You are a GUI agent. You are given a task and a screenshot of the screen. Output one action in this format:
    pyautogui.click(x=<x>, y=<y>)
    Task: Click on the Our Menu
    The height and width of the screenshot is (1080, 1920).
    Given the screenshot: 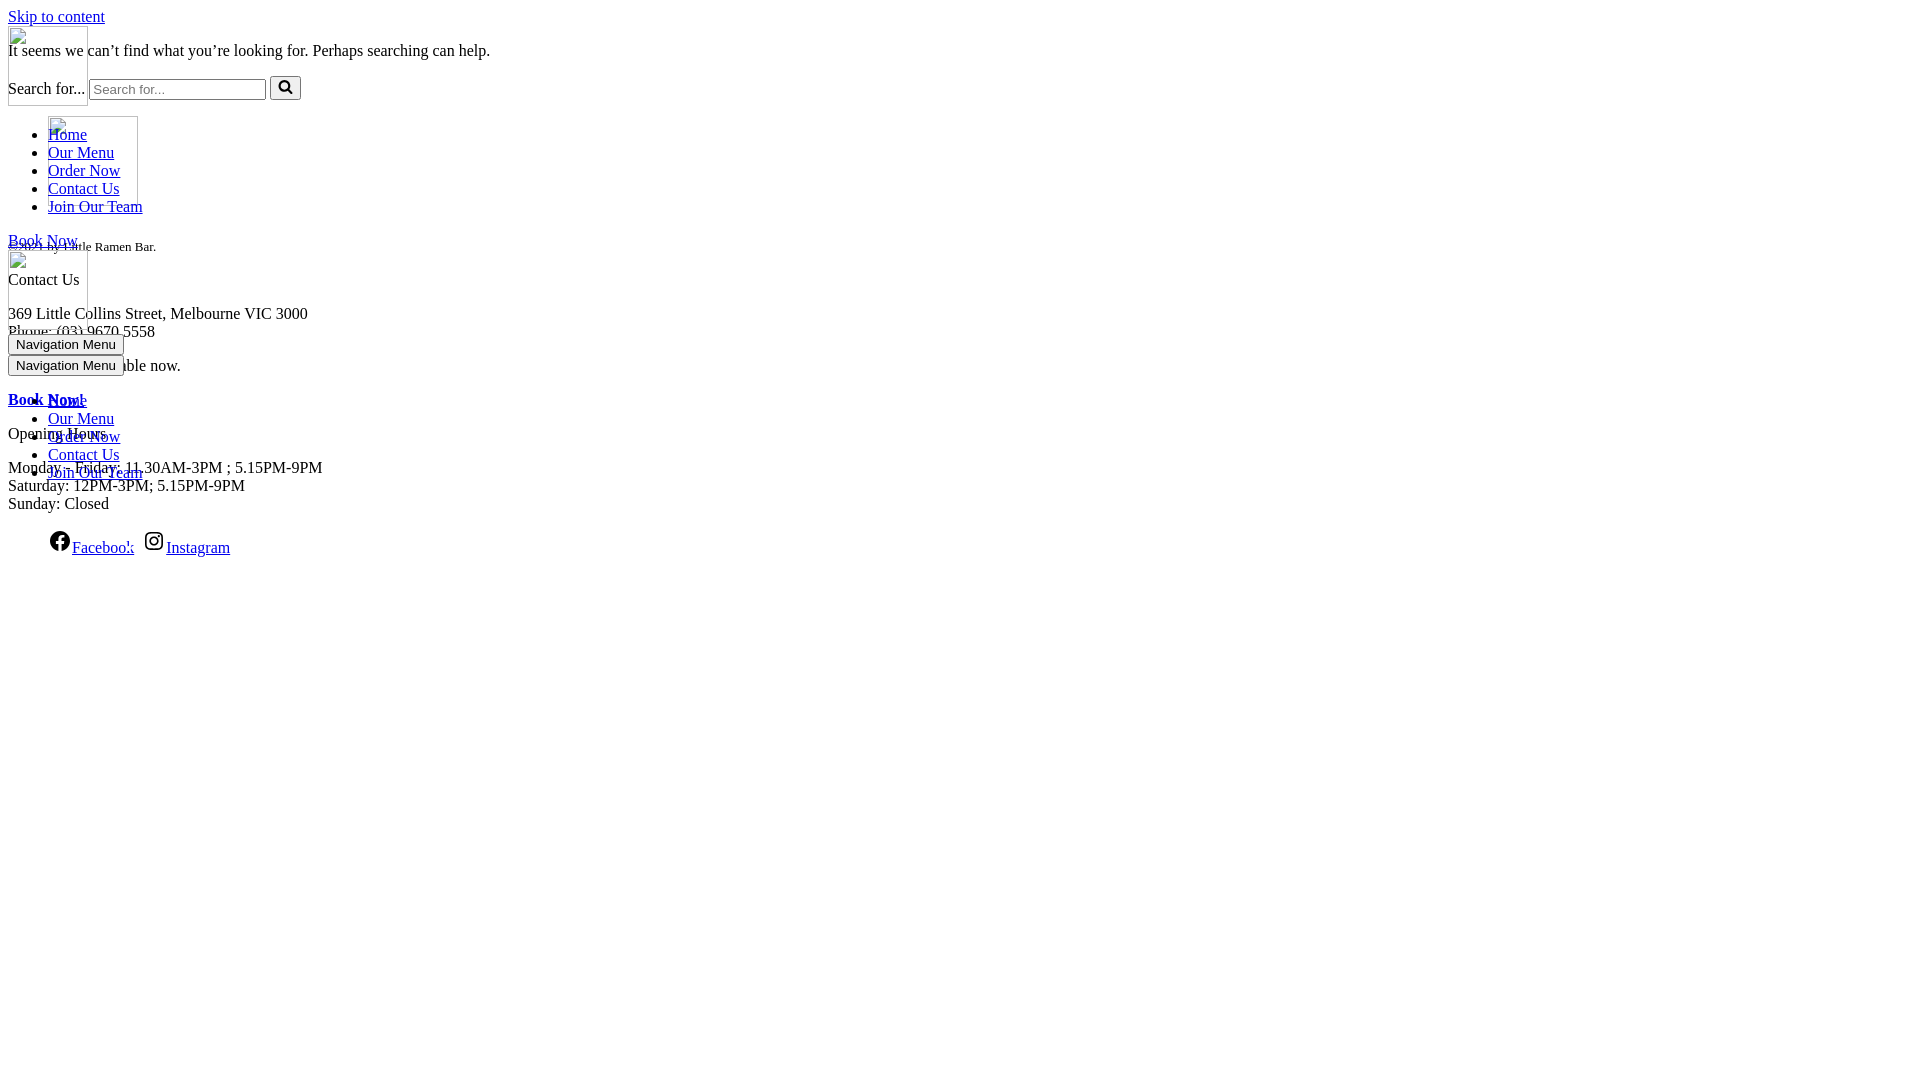 What is the action you would take?
    pyautogui.click(x=81, y=152)
    